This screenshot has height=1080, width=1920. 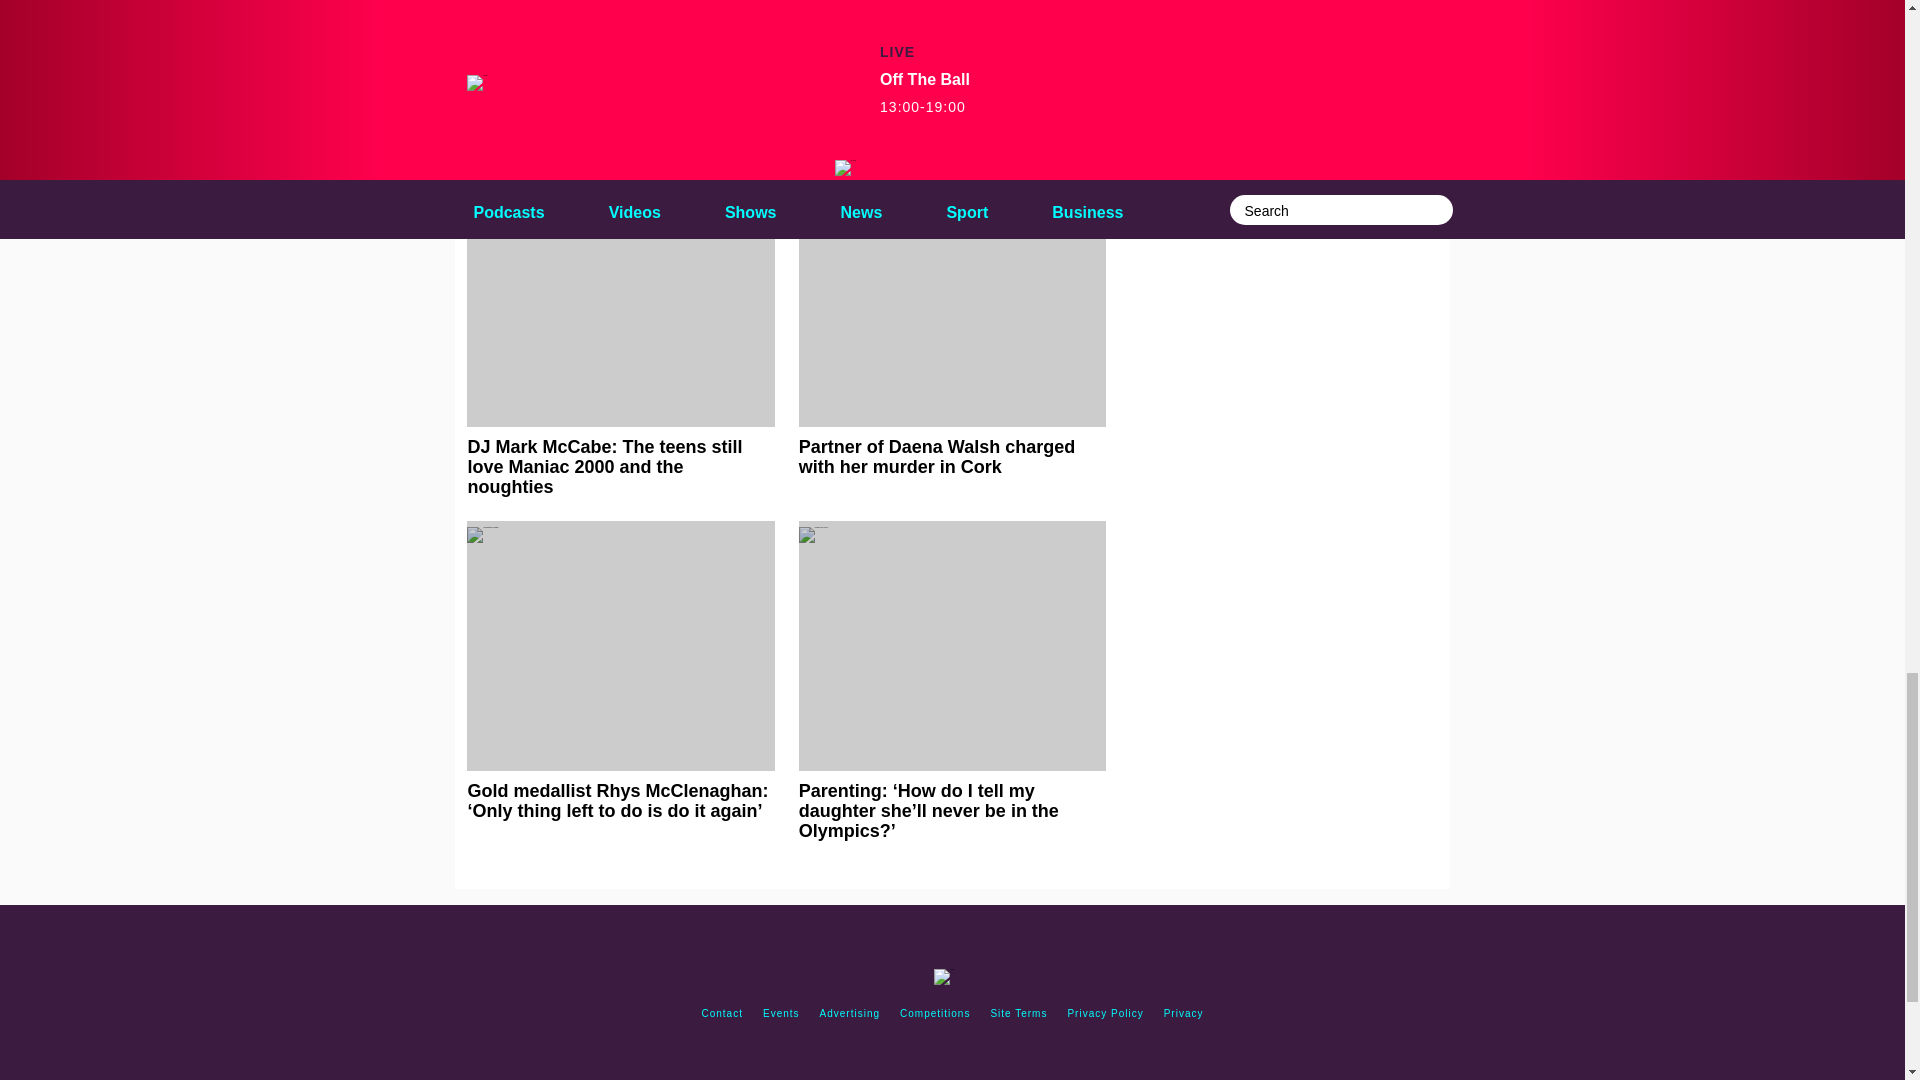 I want to click on CERVICALCHECK, so click(x=535, y=49).